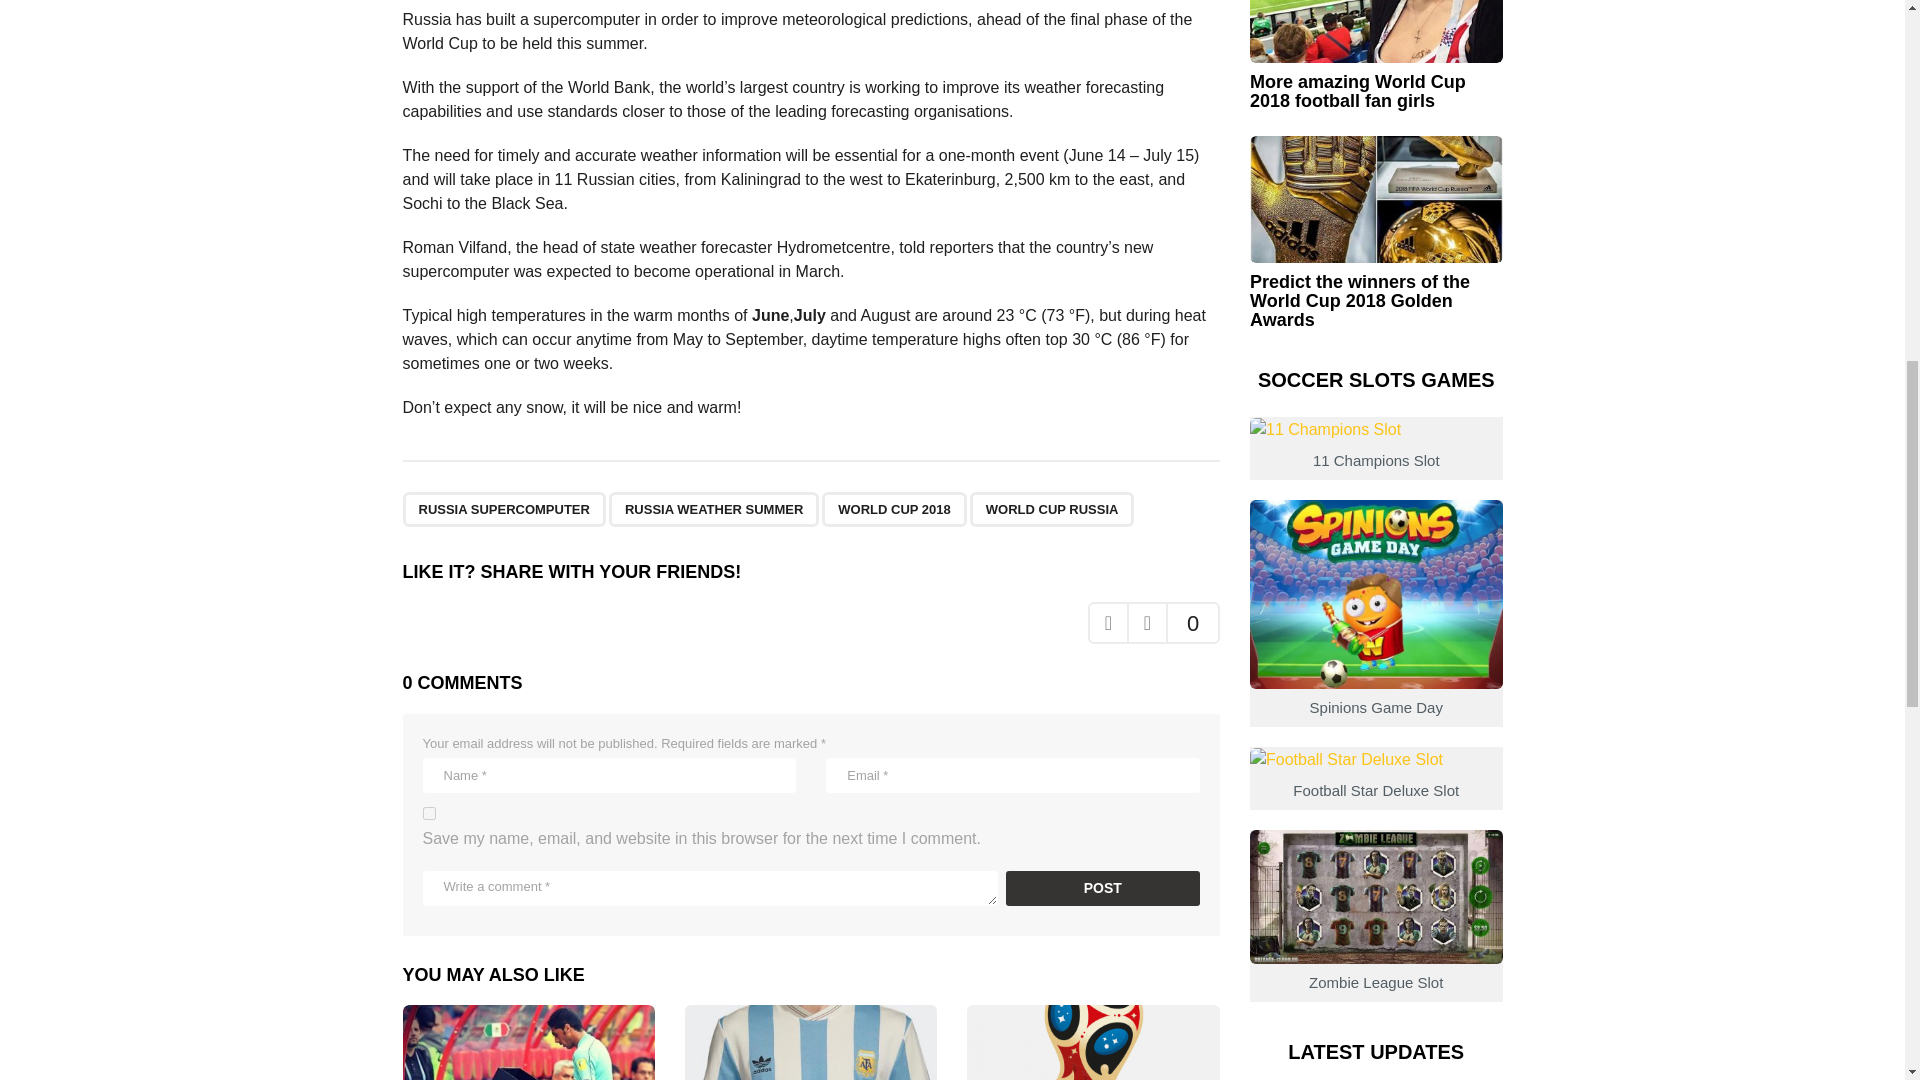 This screenshot has width=1920, height=1080. Describe the element at coordinates (1052, 510) in the screenshot. I see `WORLD CUP RUSSIA` at that location.